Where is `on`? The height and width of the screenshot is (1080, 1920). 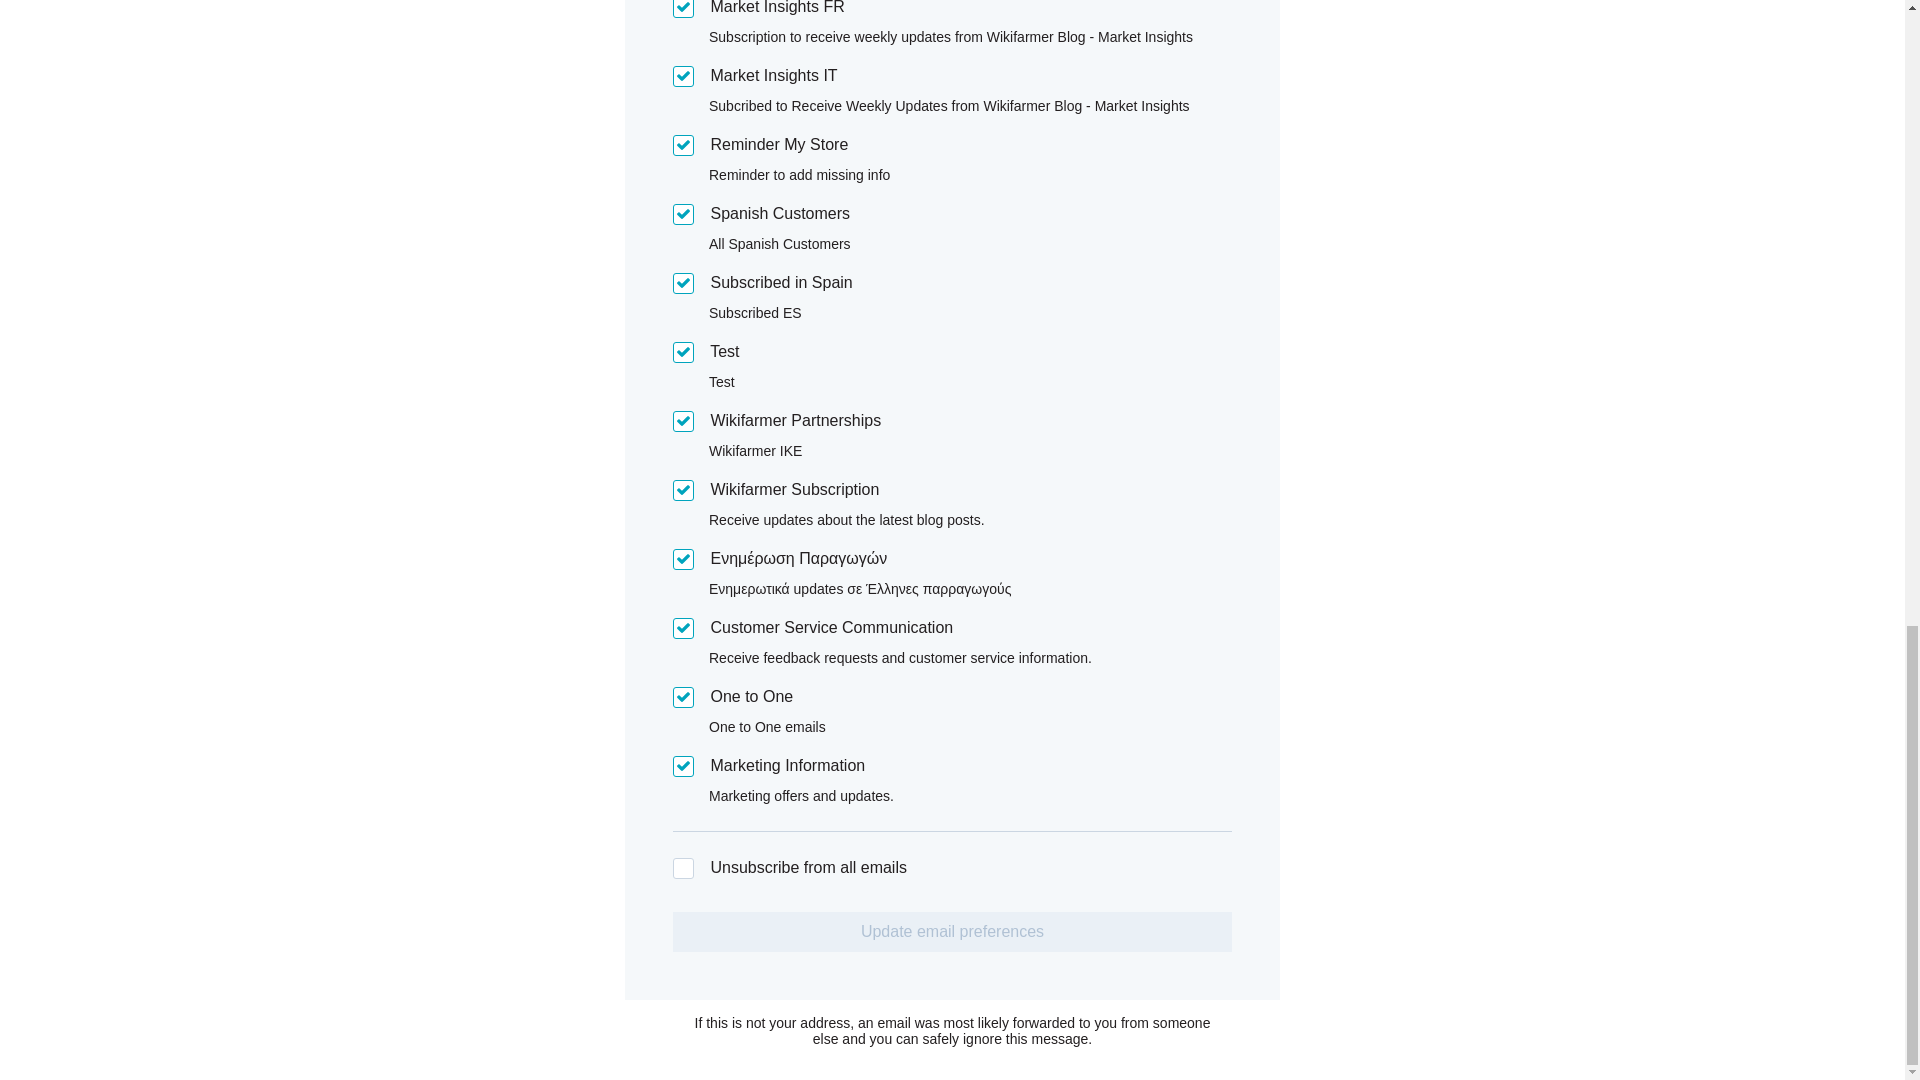
on is located at coordinates (683, 422).